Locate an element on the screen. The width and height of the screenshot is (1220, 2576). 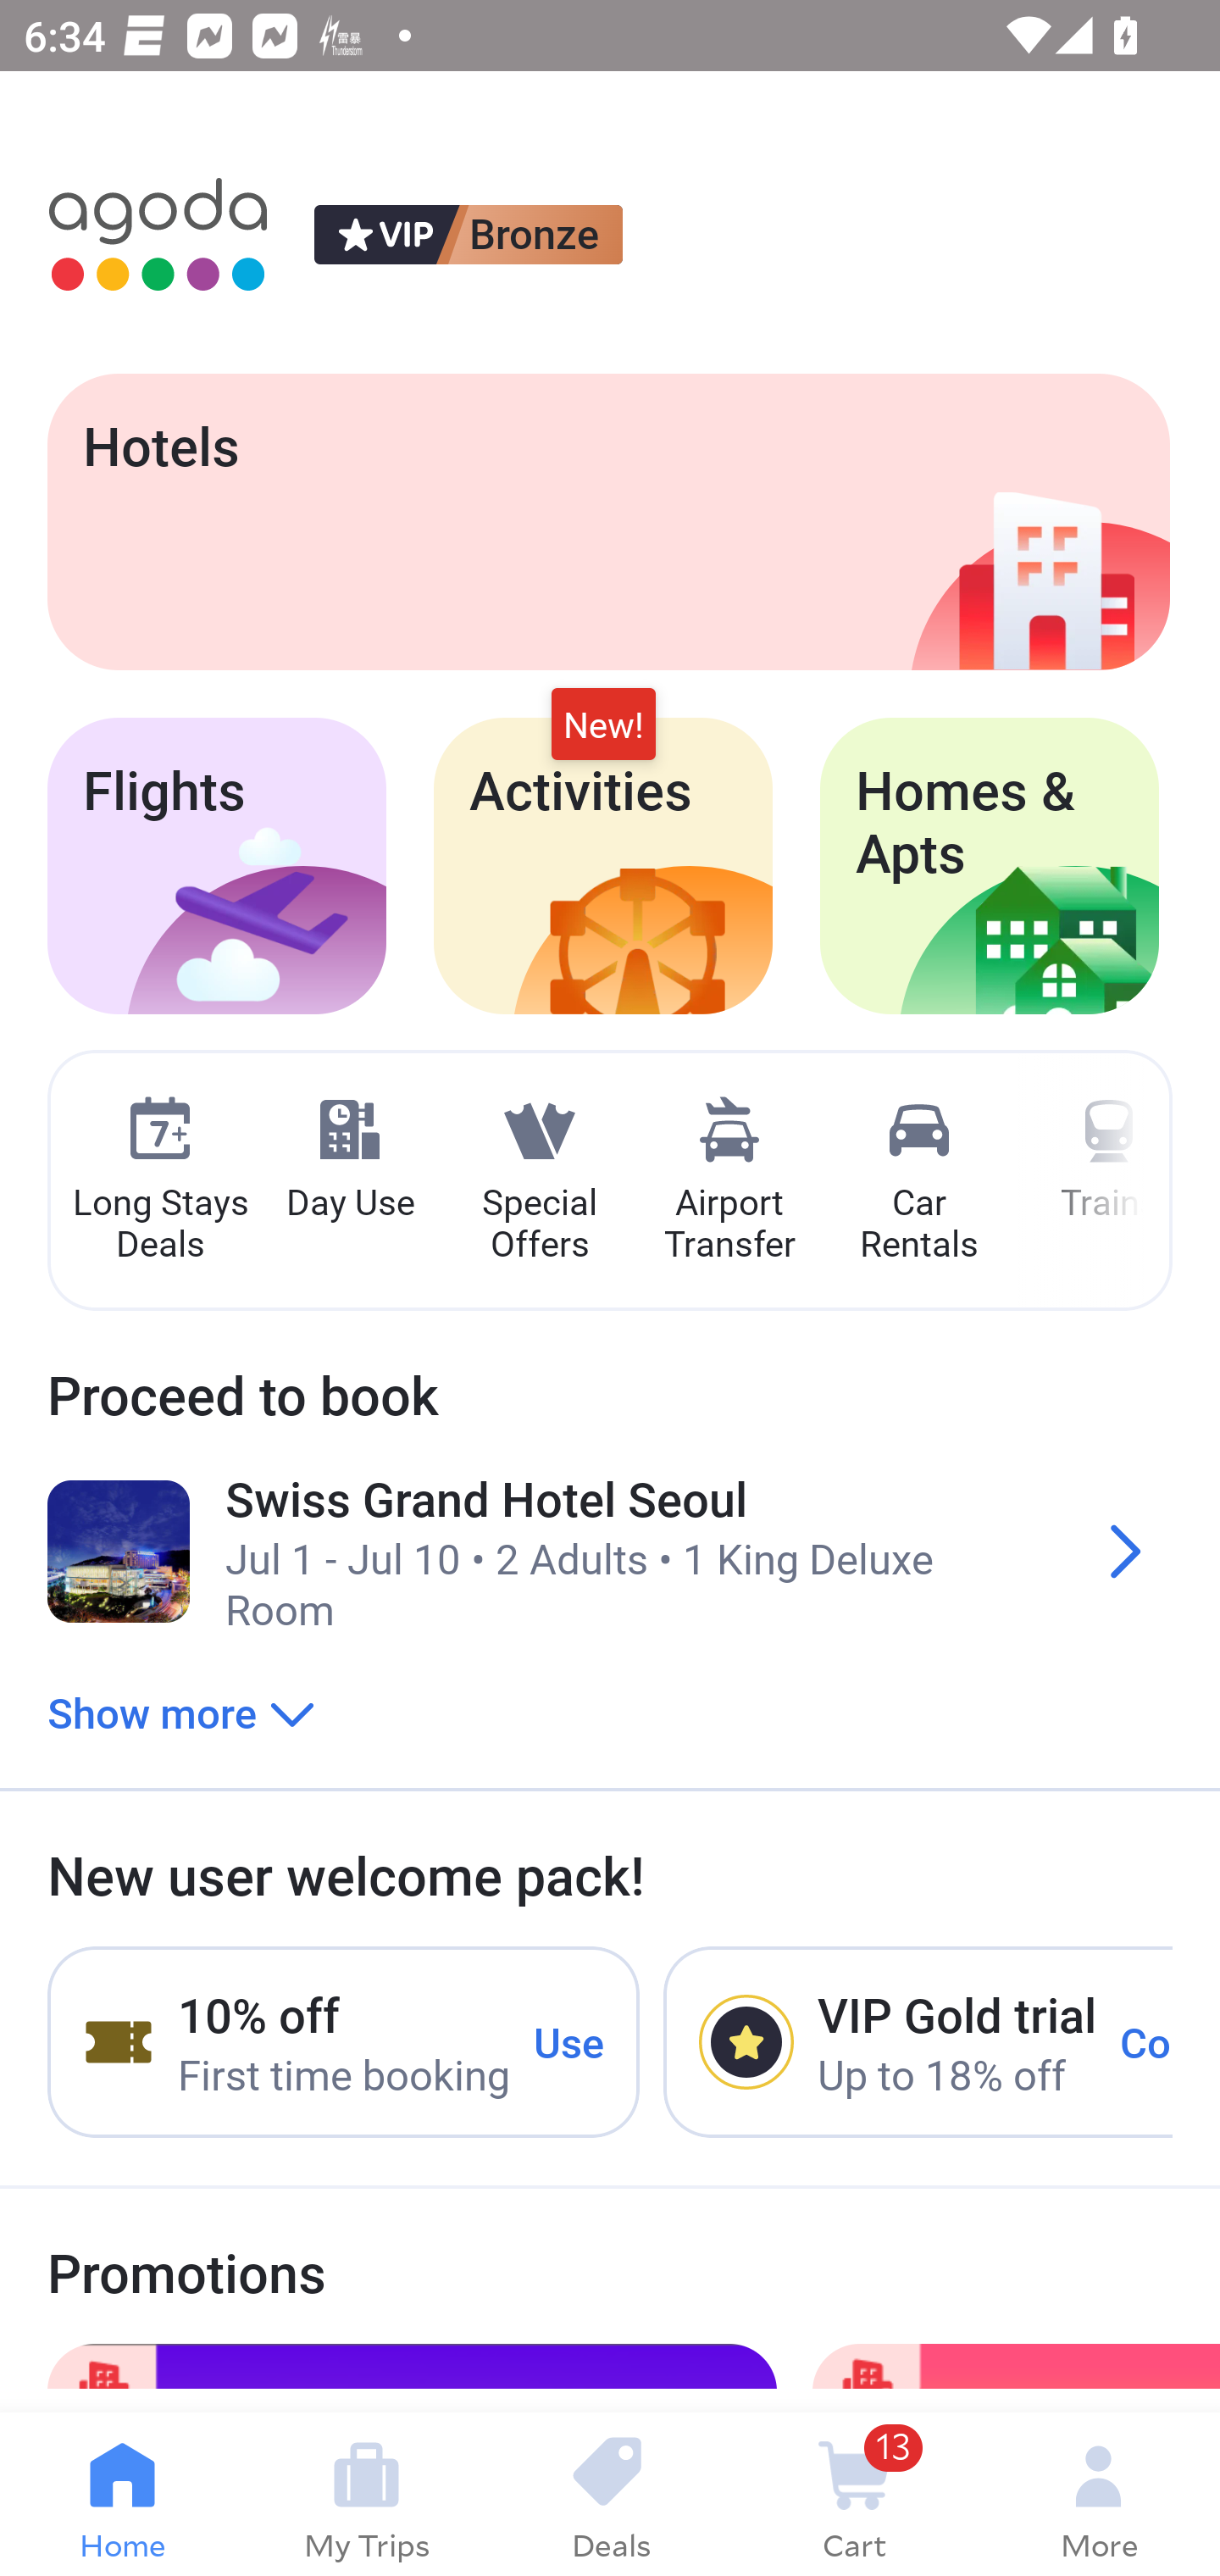
Hotels is located at coordinates (608, 521).